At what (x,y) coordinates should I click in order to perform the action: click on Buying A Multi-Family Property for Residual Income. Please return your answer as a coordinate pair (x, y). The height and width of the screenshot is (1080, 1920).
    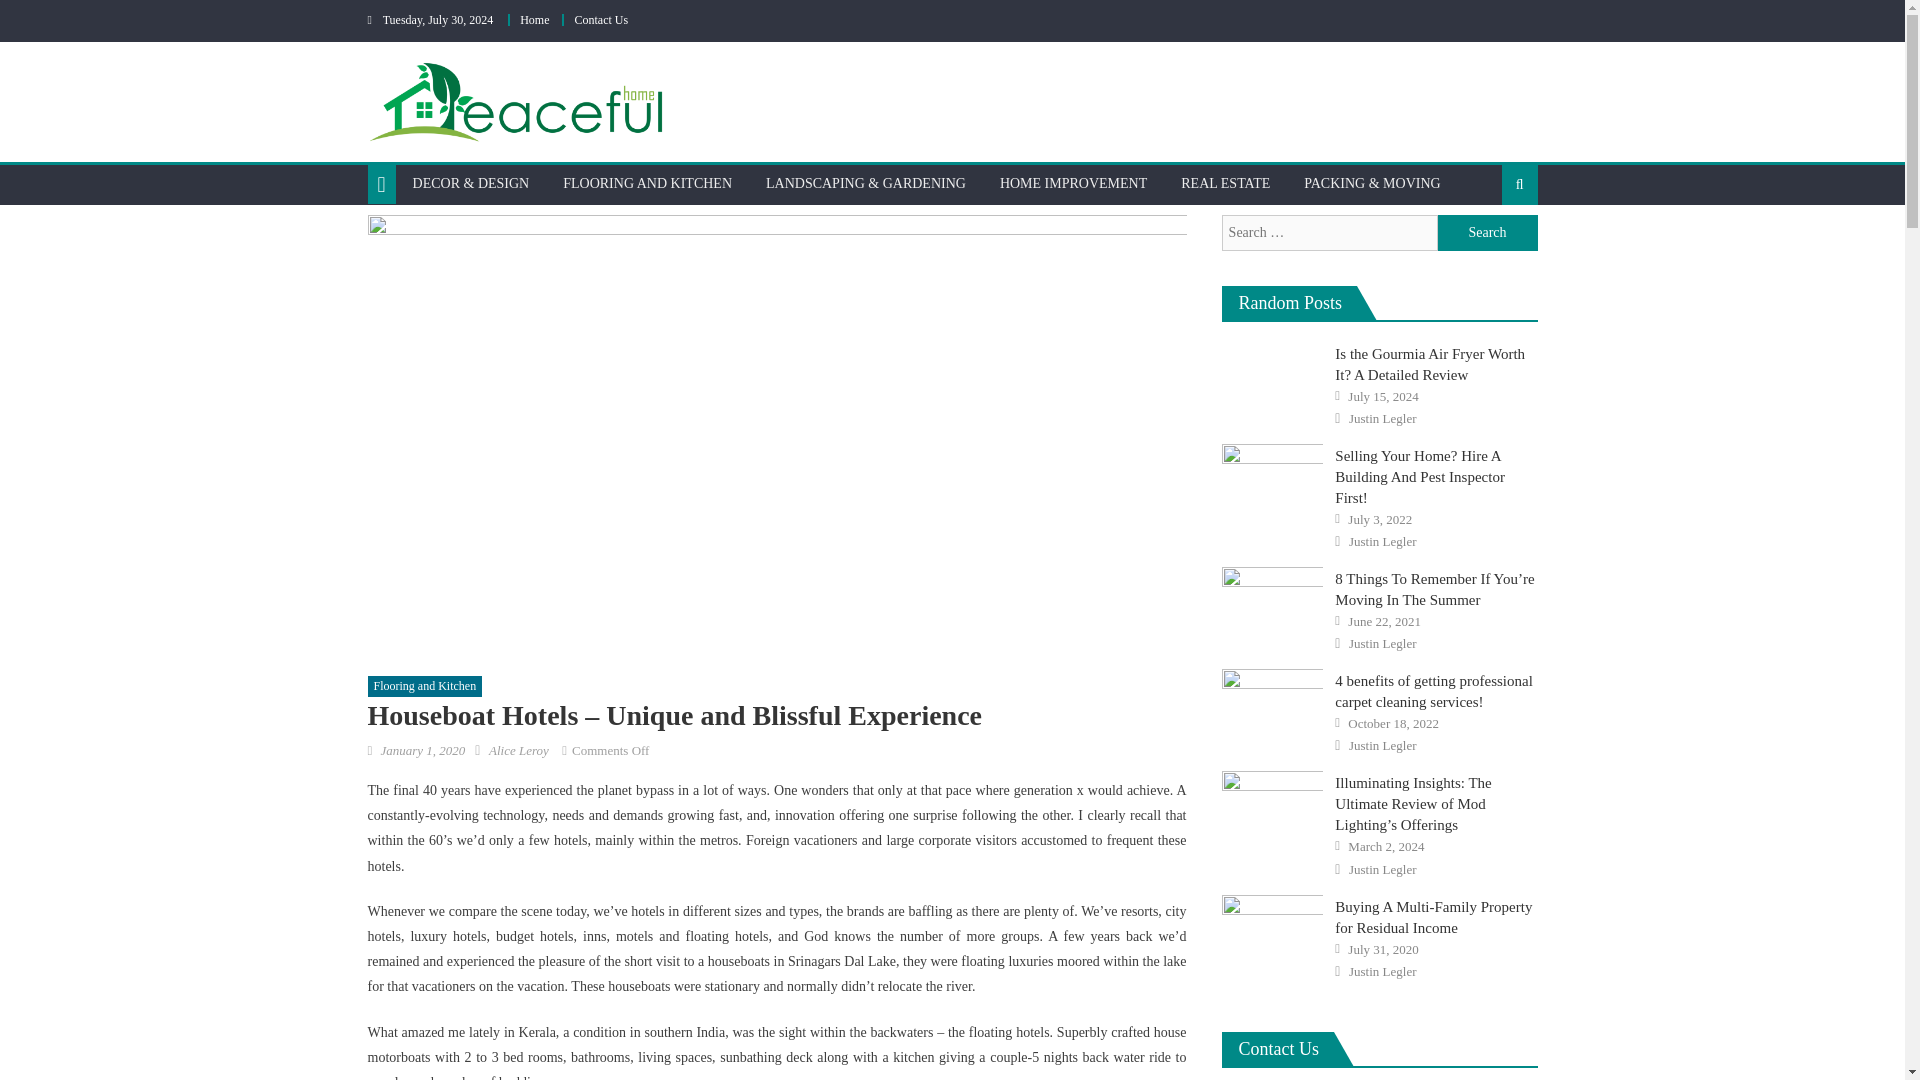
    Looking at the image, I should click on (1272, 930).